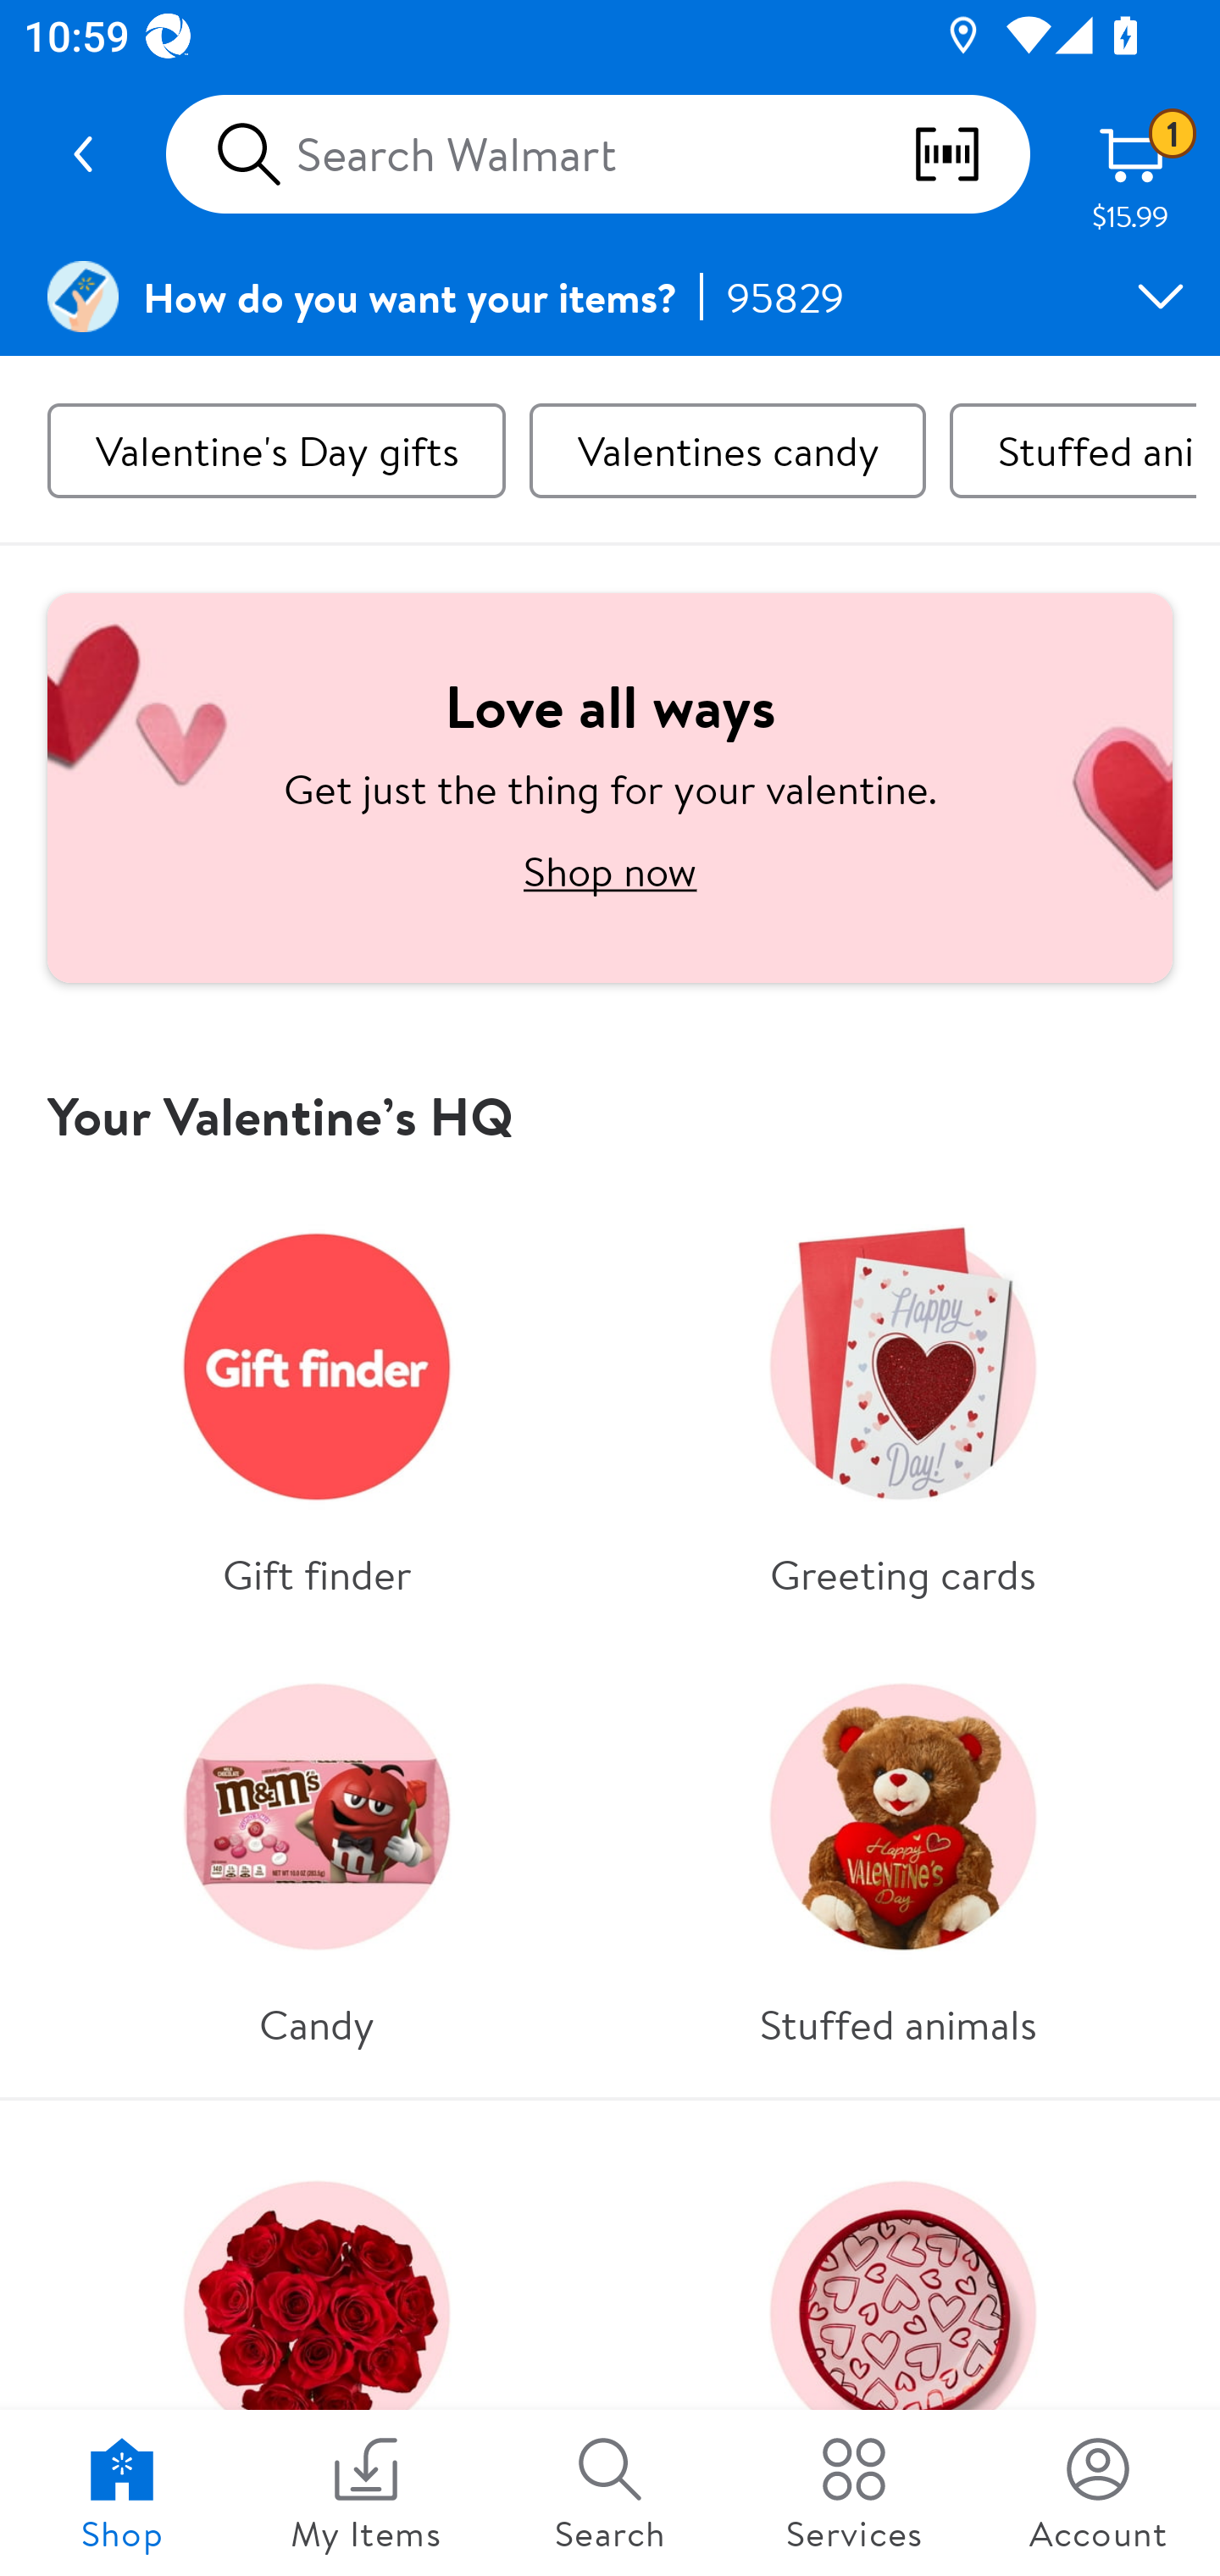  Describe the element at coordinates (317, 1401) in the screenshot. I see `Gift finder` at that location.